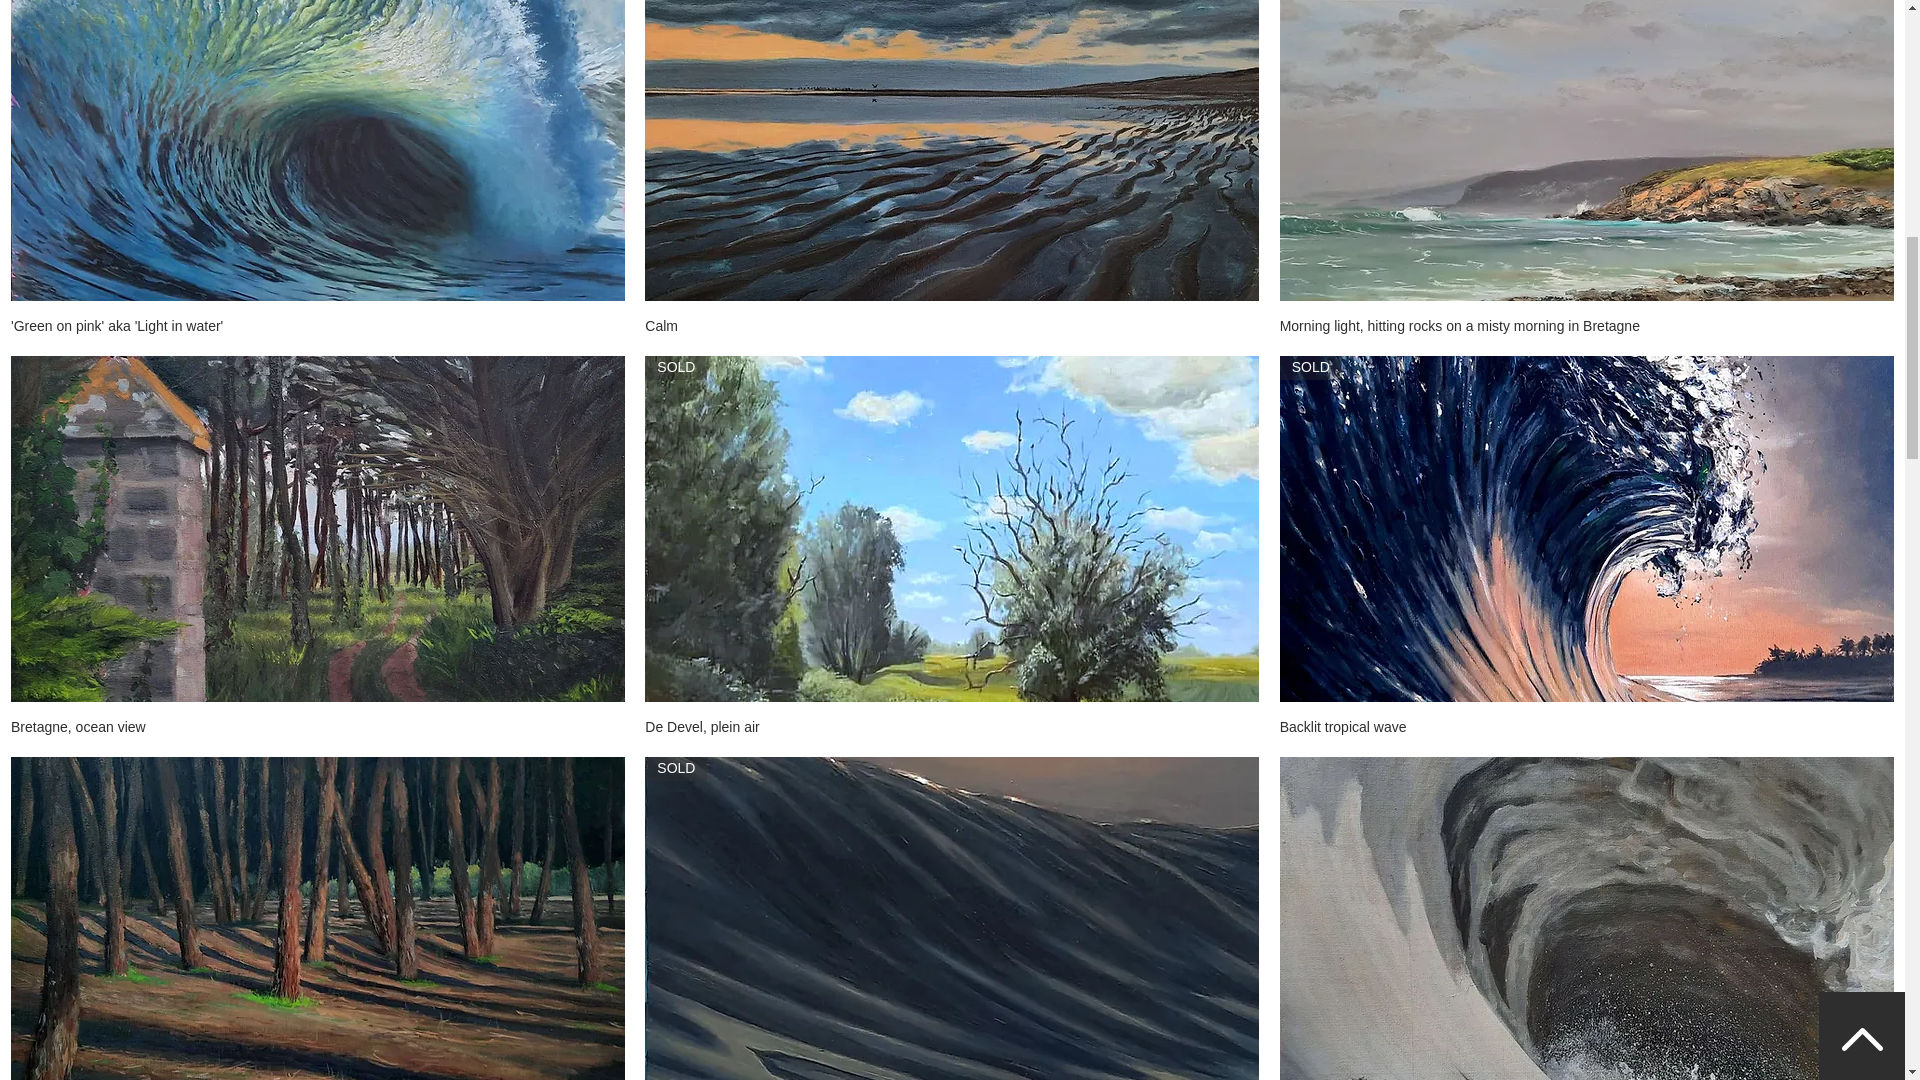 Image resolution: width=1920 pixels, height=1080 pixels. What do you see at coordinates (952, 918) in the screenshot?
I see `SOLD` at bounding box center [952, 918].